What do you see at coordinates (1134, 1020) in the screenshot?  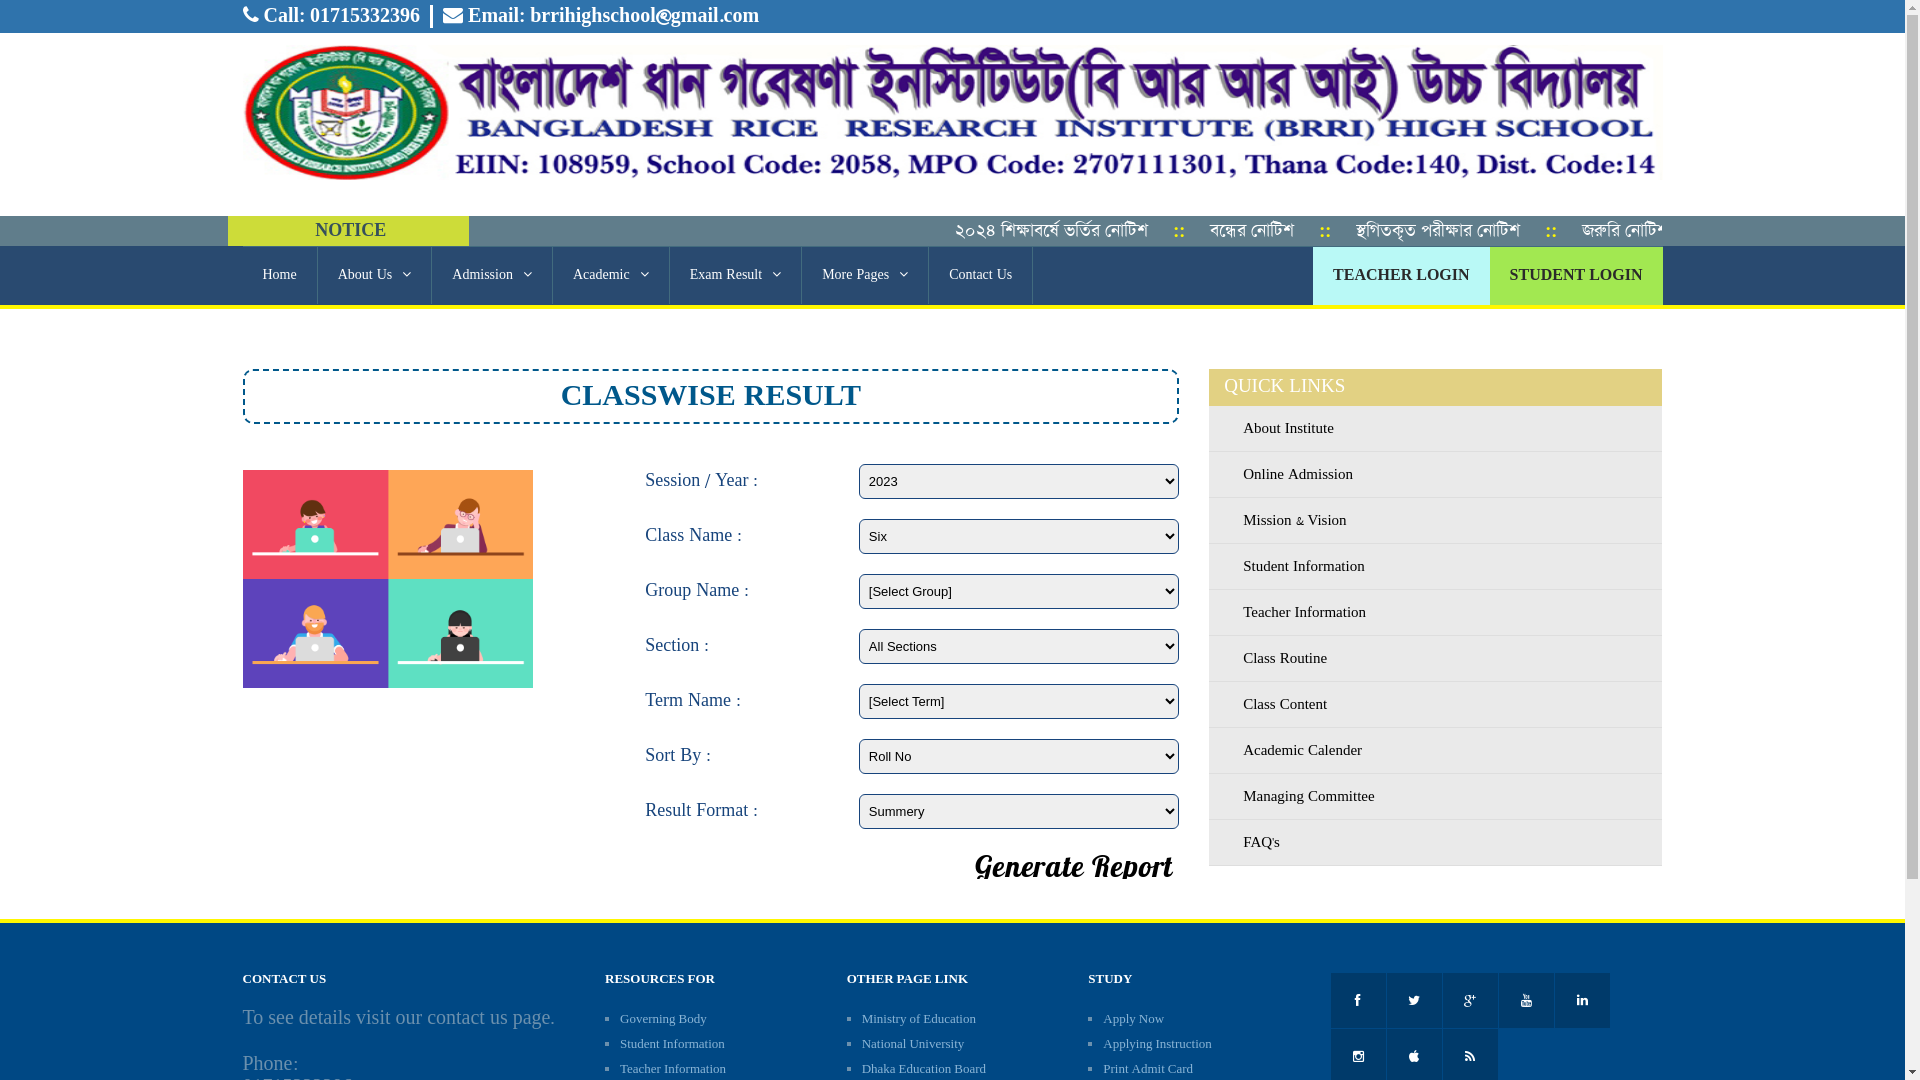 I see `Apply Now` at bounding box center [1134, 1020].